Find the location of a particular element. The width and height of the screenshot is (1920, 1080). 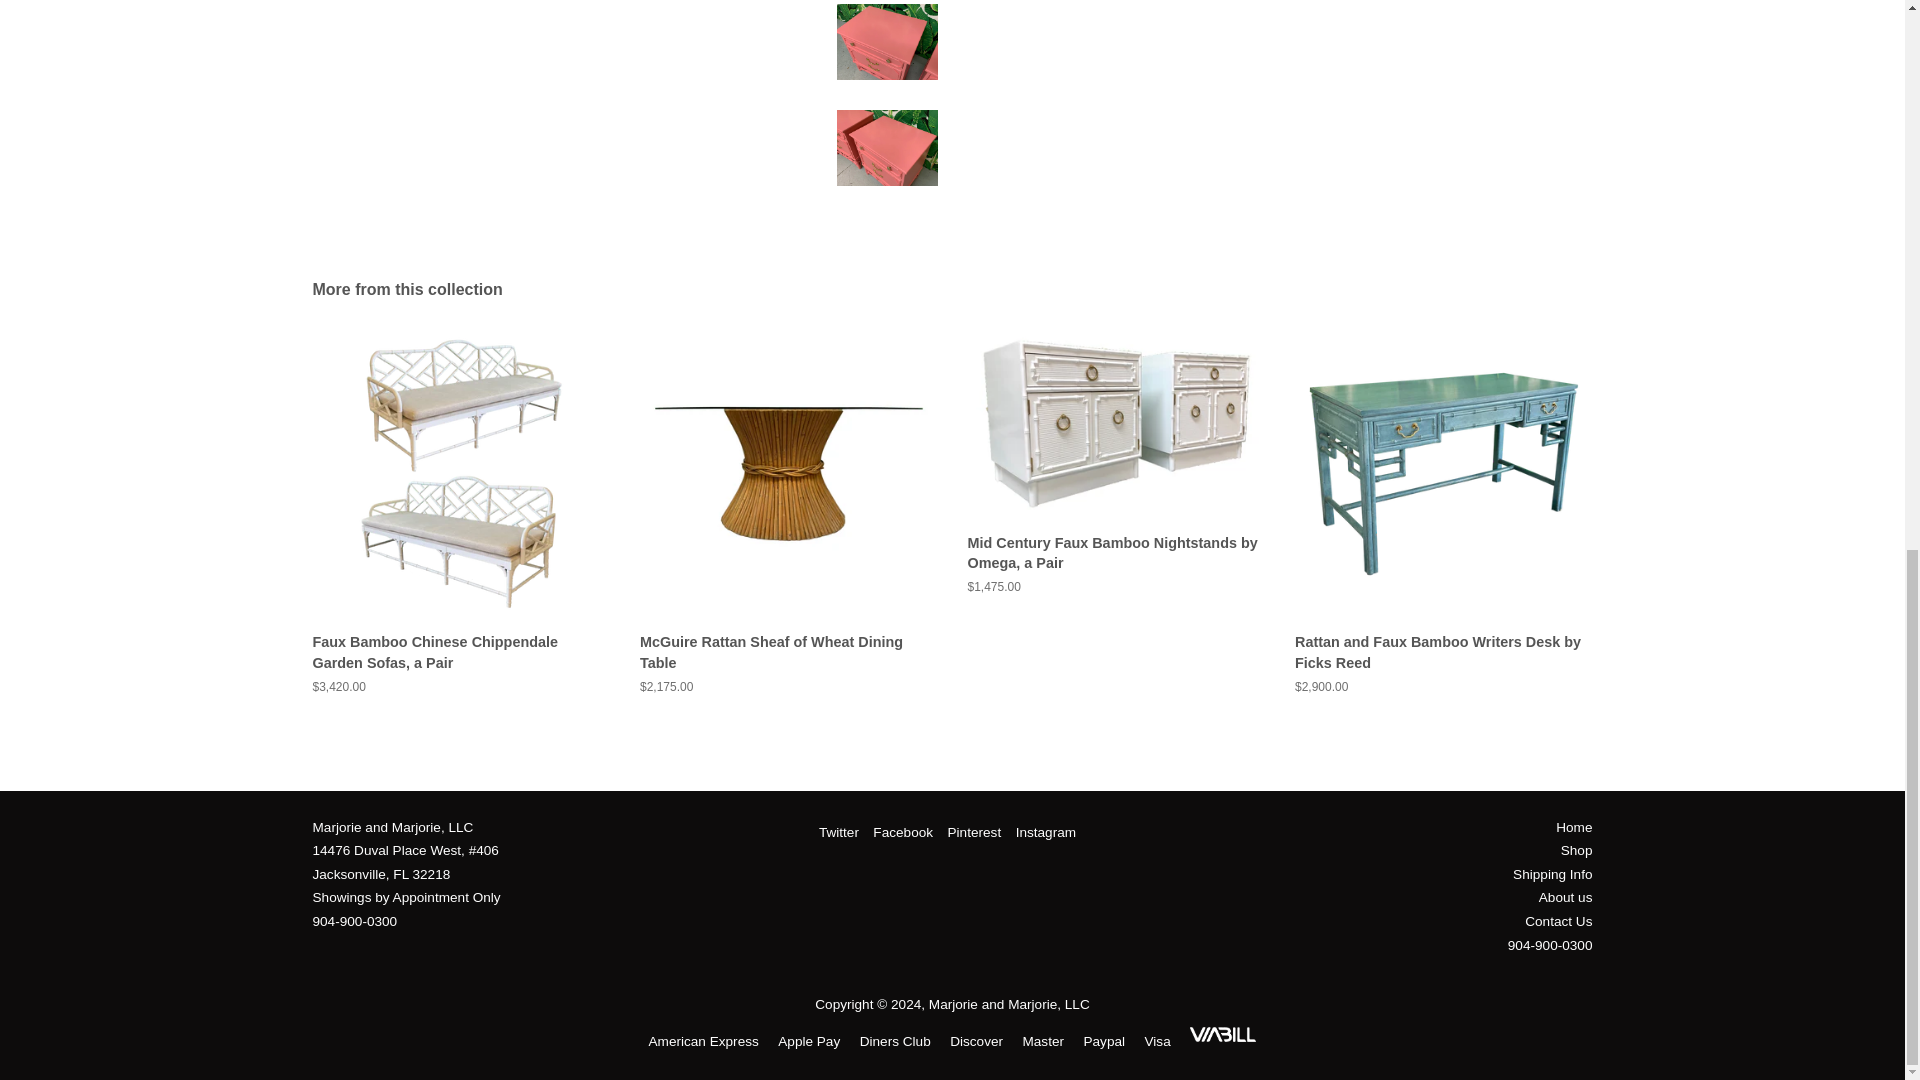

Marjorie and Marjorie on Pinterest is located at coordinates (975, 832).